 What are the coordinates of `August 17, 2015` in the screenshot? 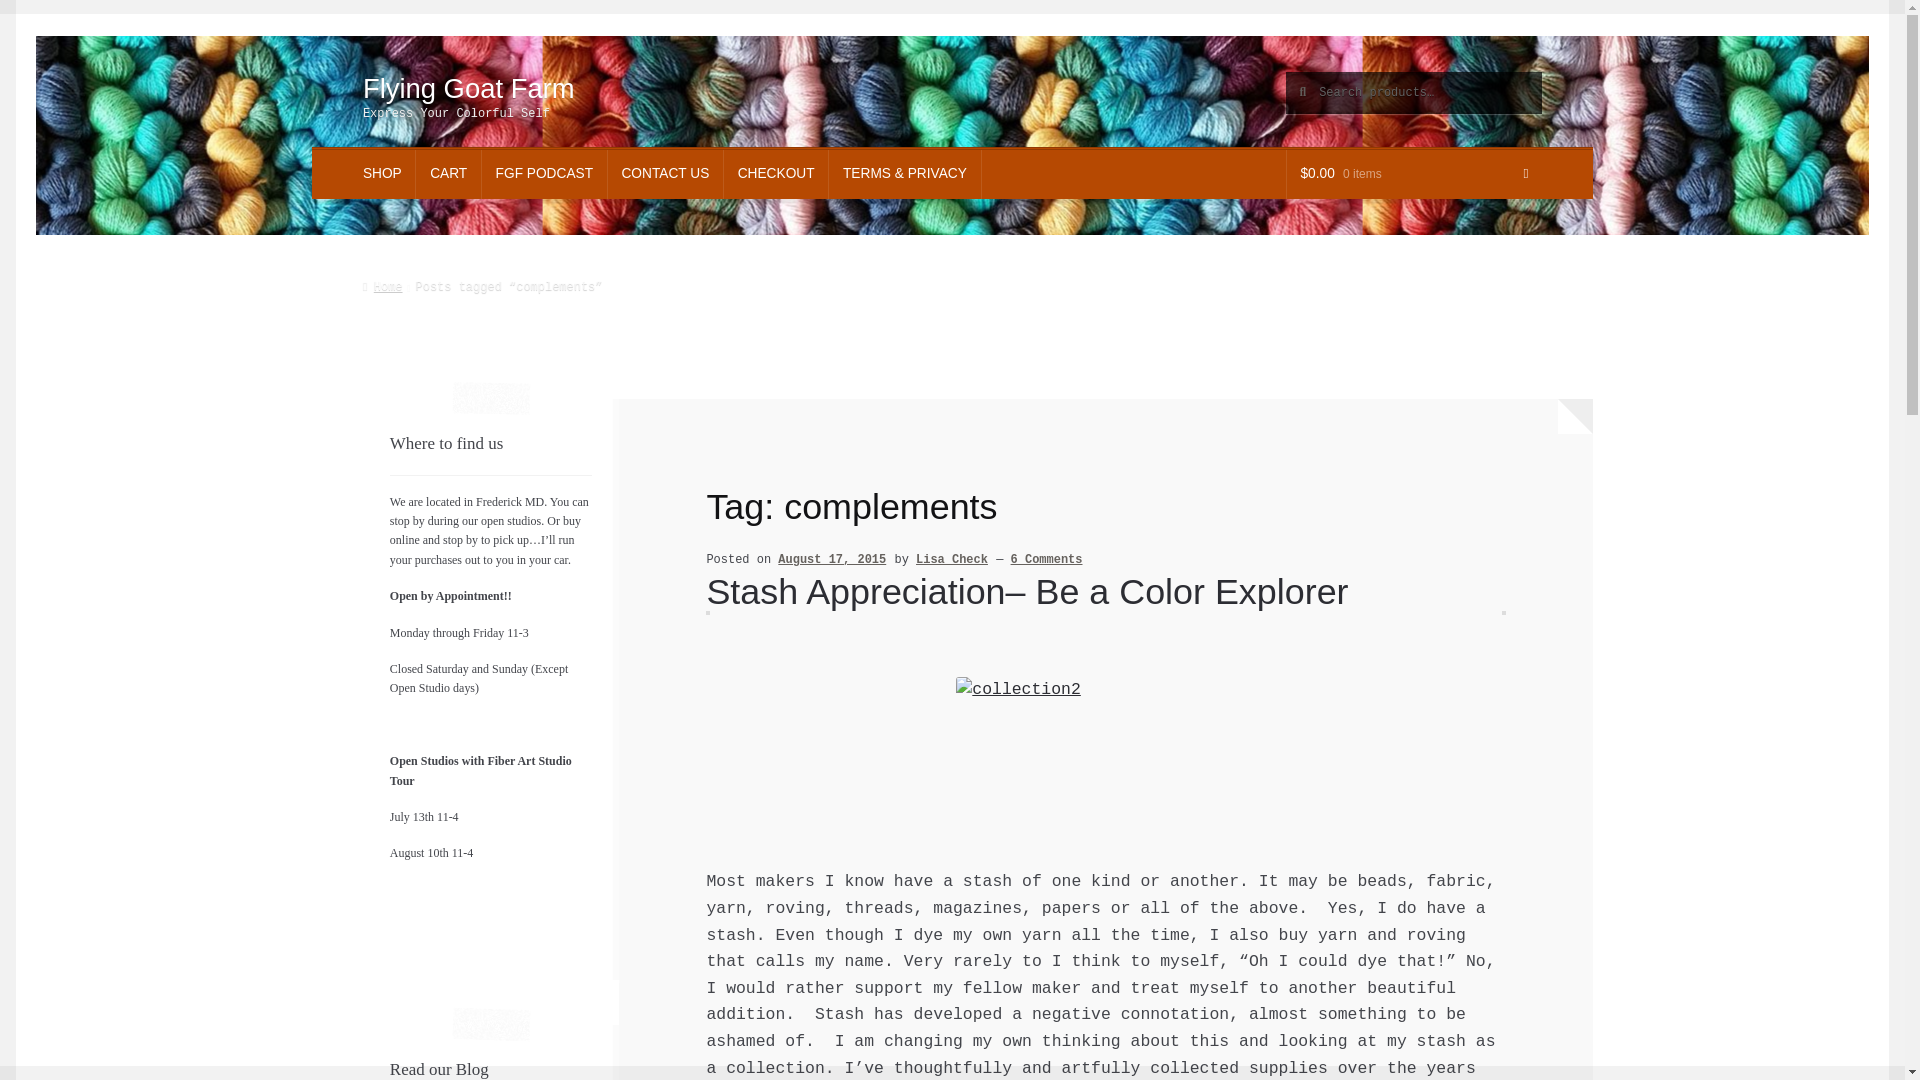 It's located at (831, 560).